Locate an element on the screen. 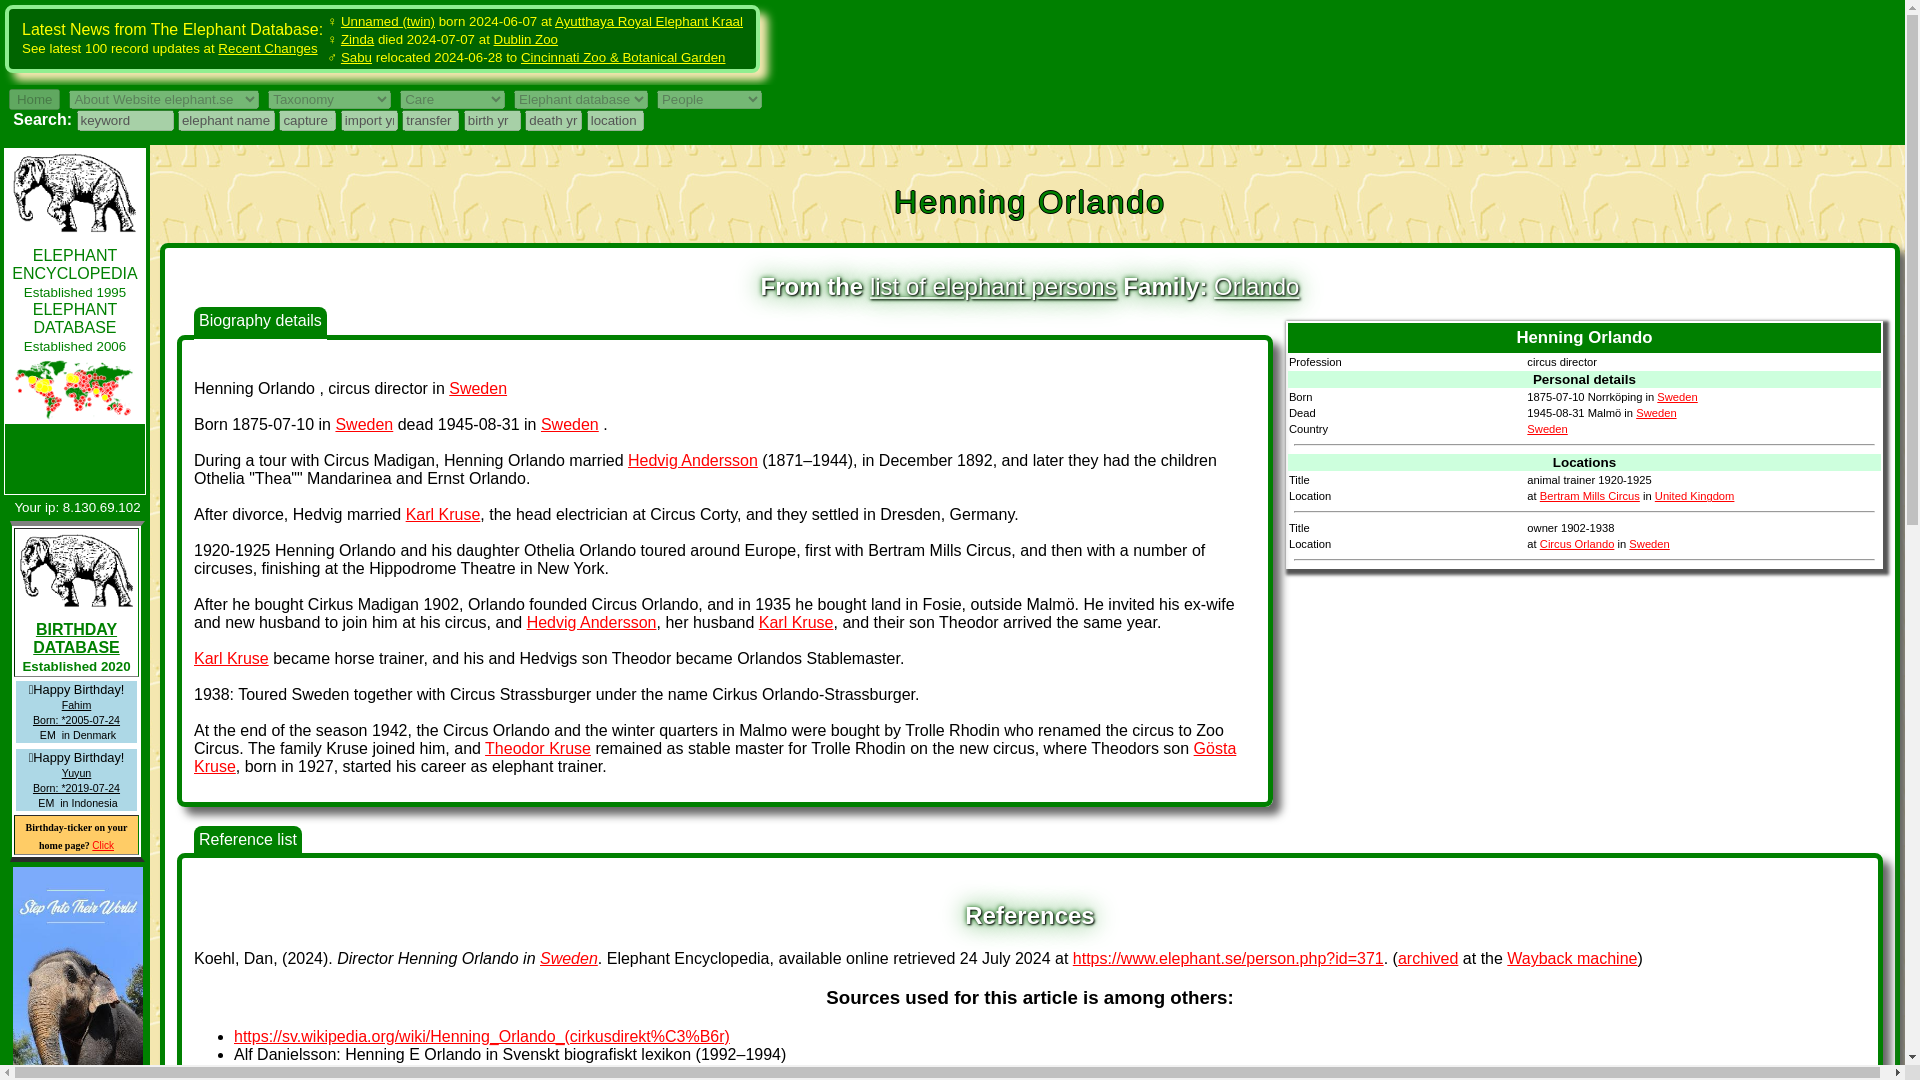 This screenshot has width=1920, height=1080. Karl Kruse is located at coordinates (230, 658).